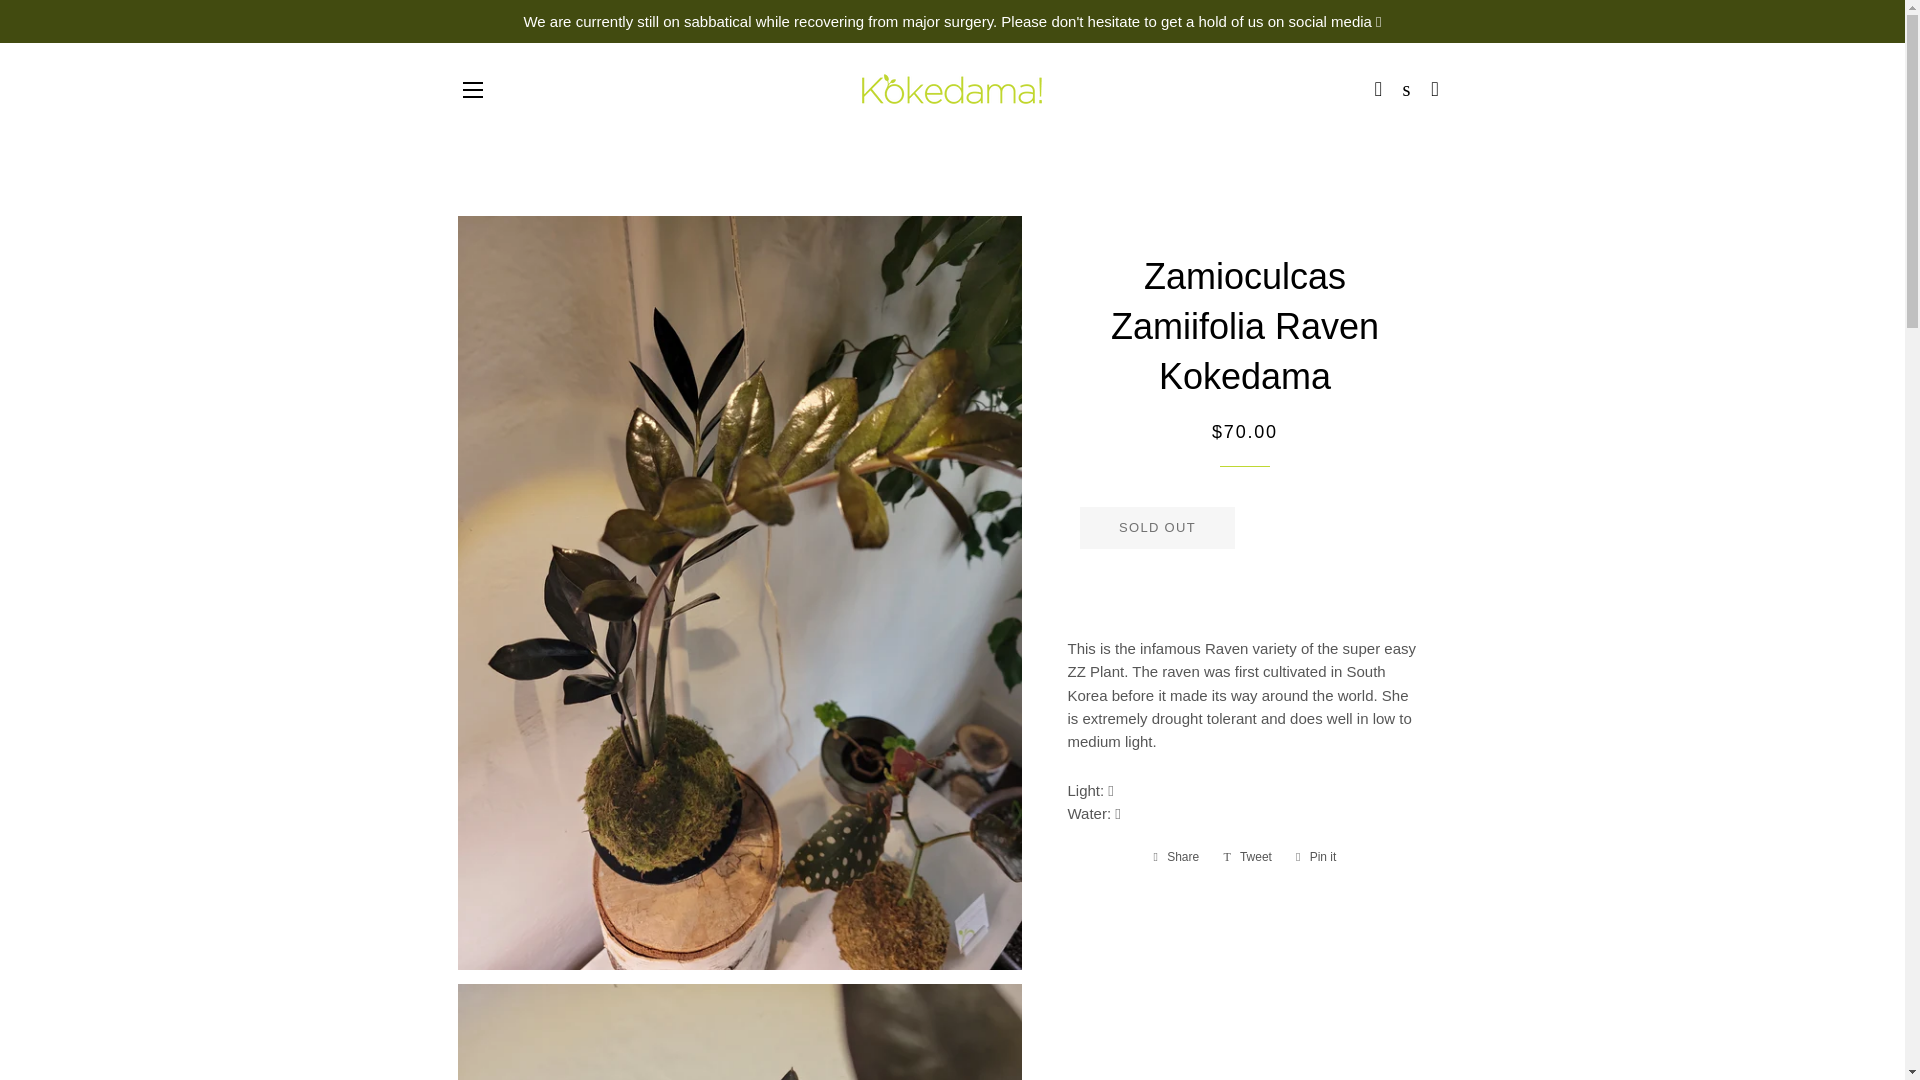  What do you see at coordinates (1248, 856) in the screenshot?
I see `Pin on Pinterest` at bounding box center [1248, 856].